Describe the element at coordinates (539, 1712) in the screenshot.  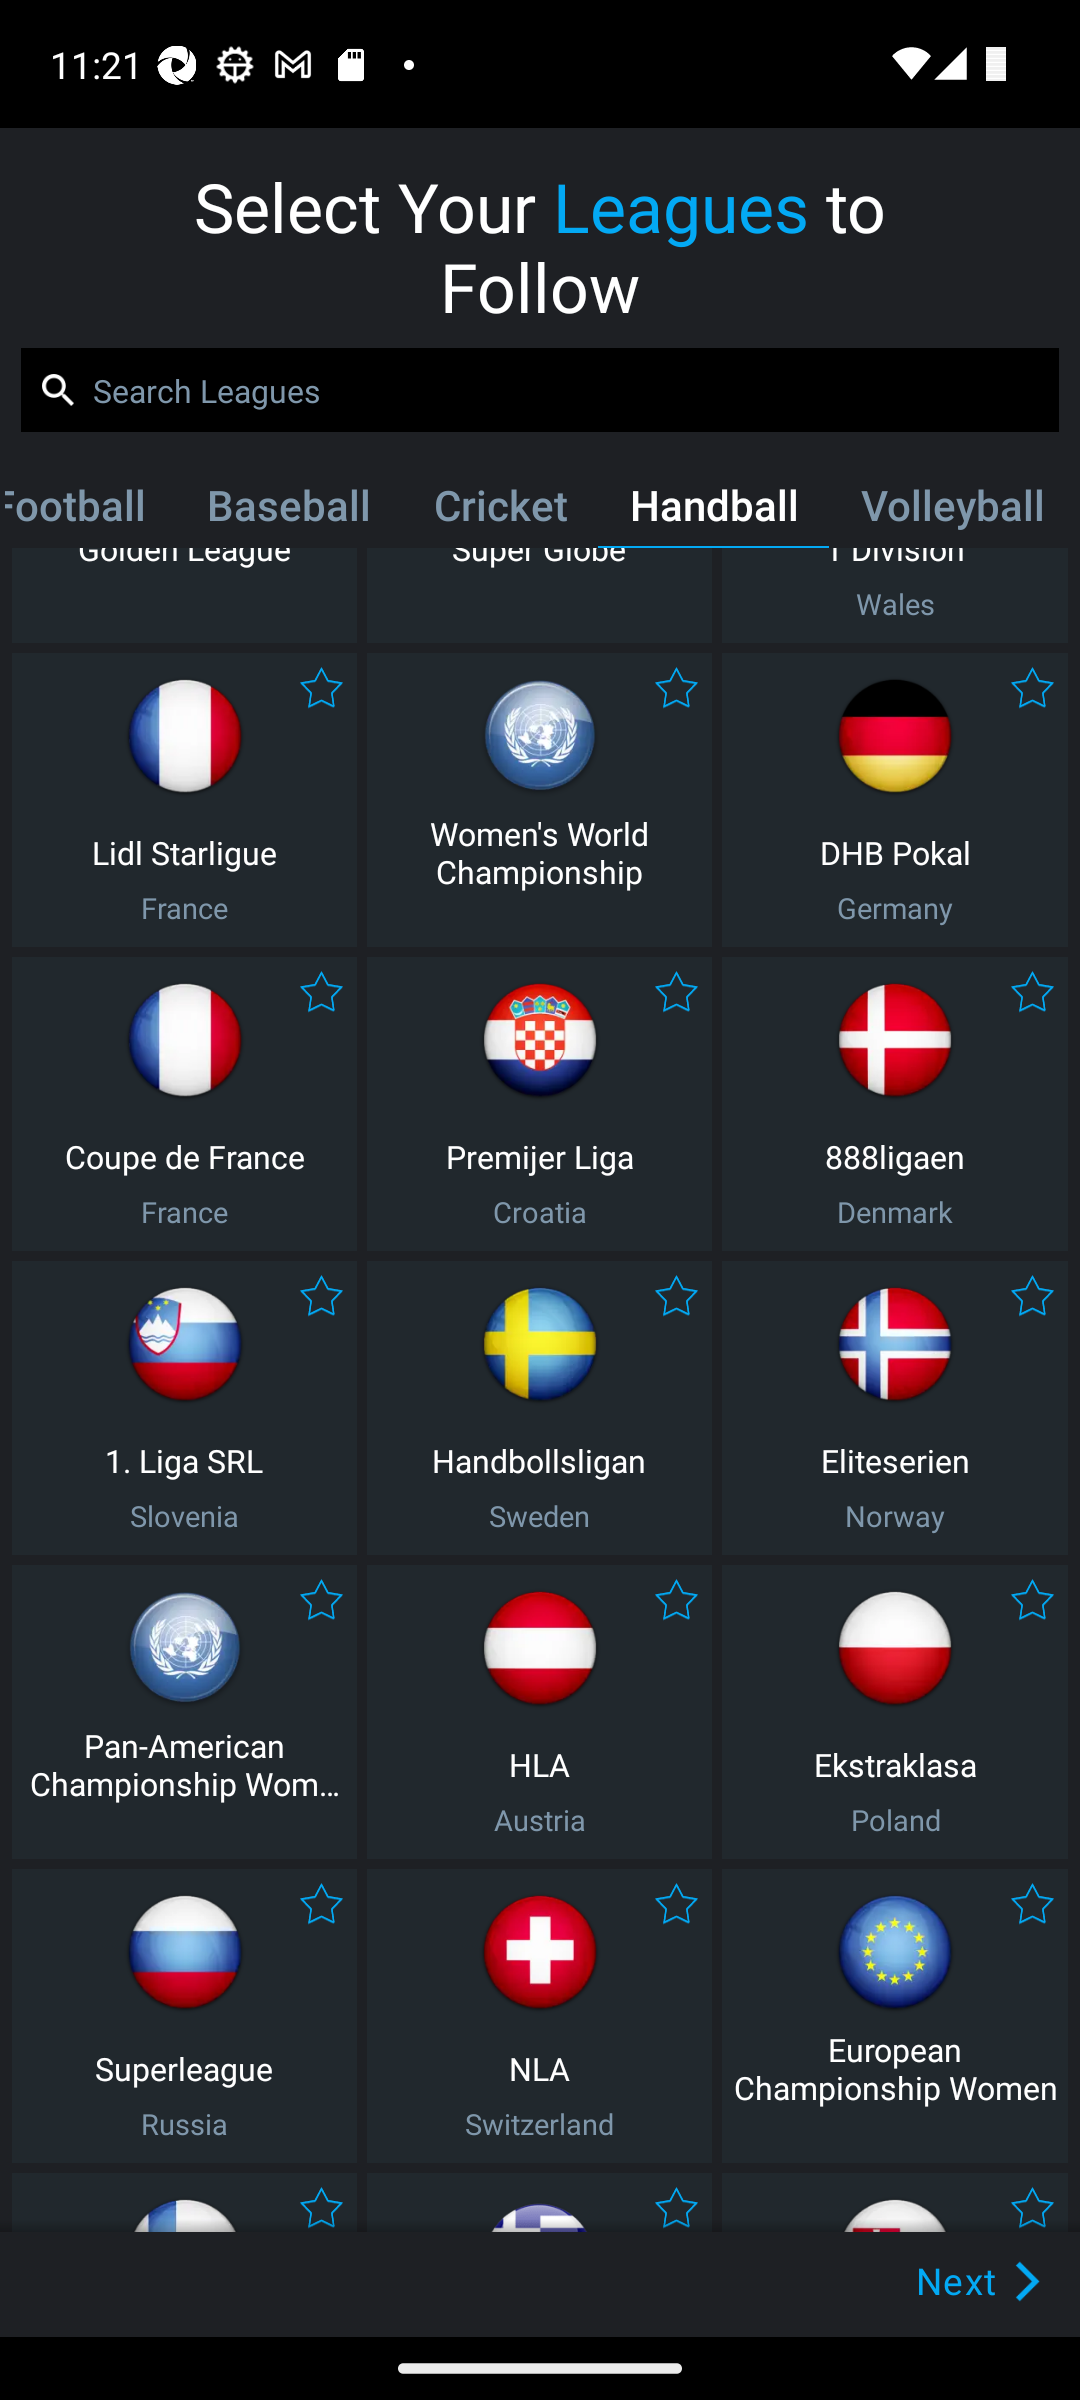
I see `HLA Austria` at that location.